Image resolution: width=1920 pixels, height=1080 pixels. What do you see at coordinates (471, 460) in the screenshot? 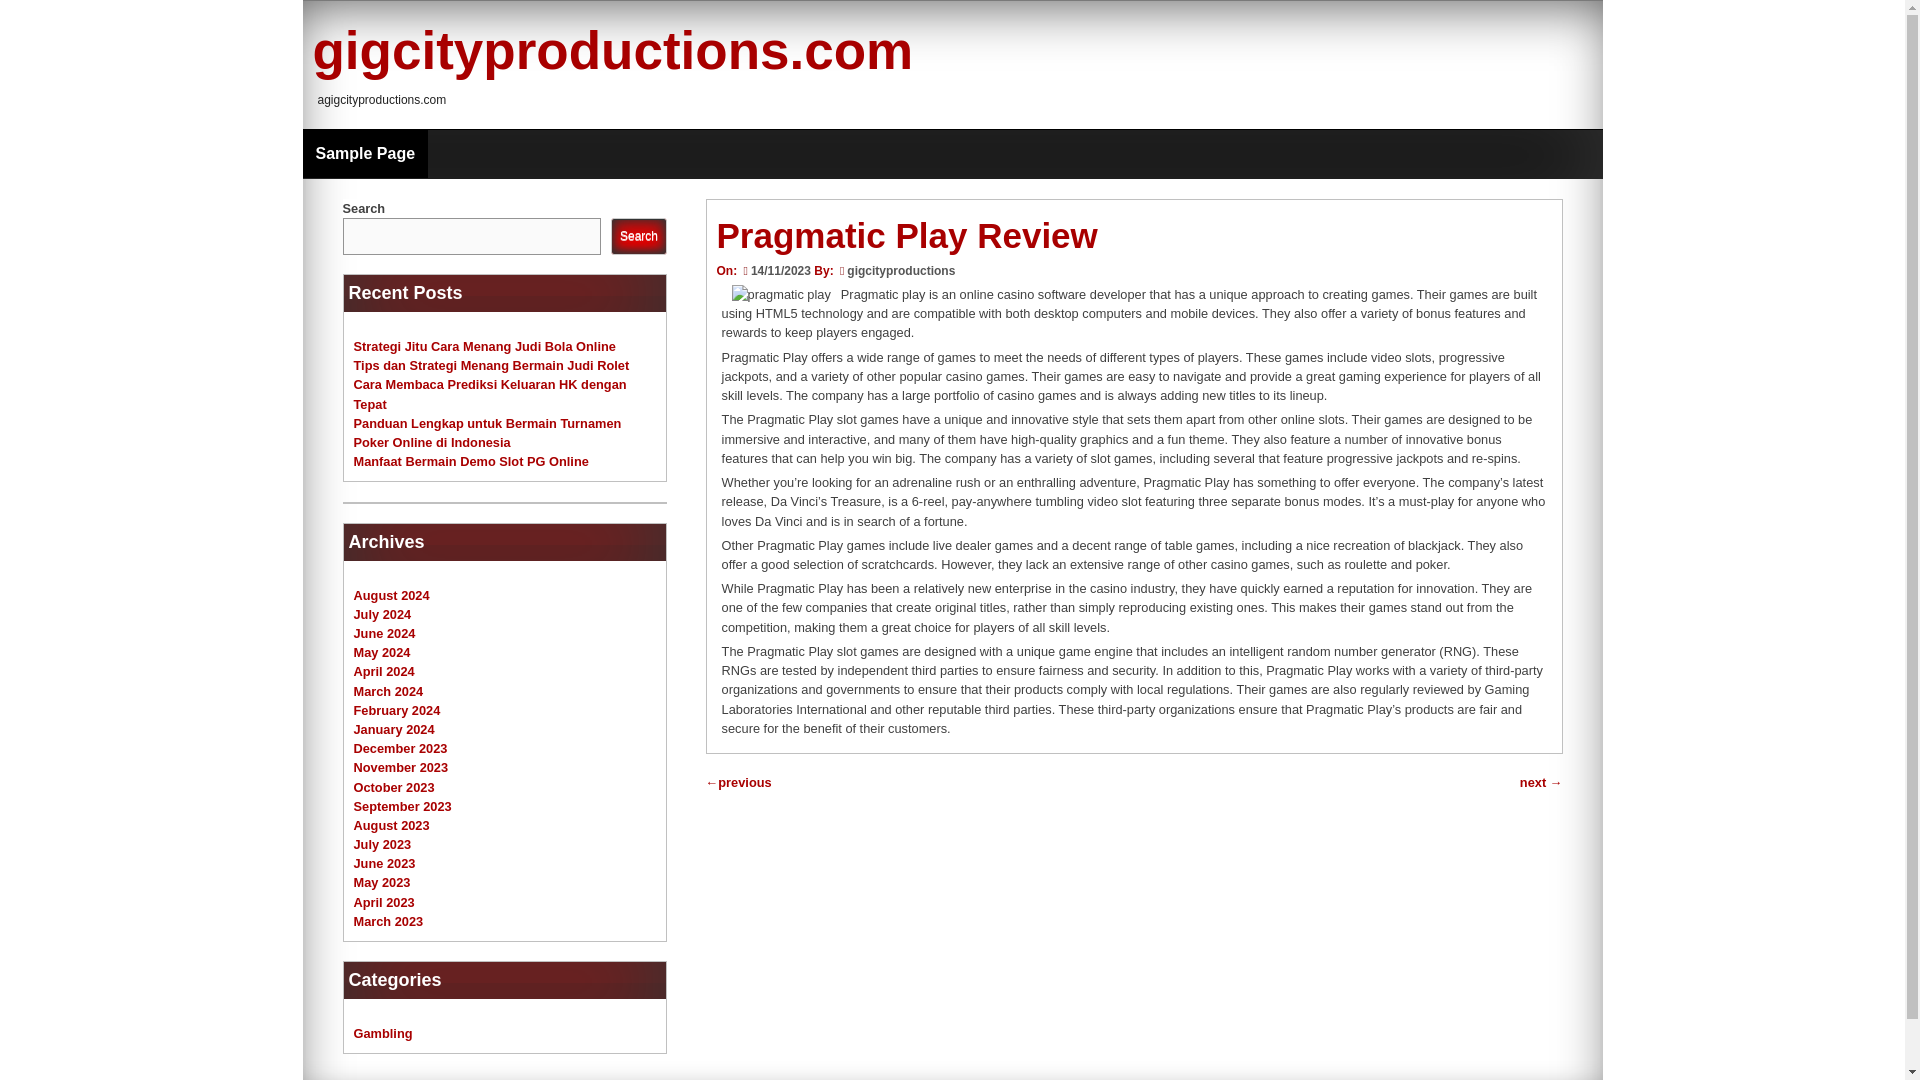
I see `Manfaat Bermain Demo Slot PG Online` at bounding box center [471, 460].